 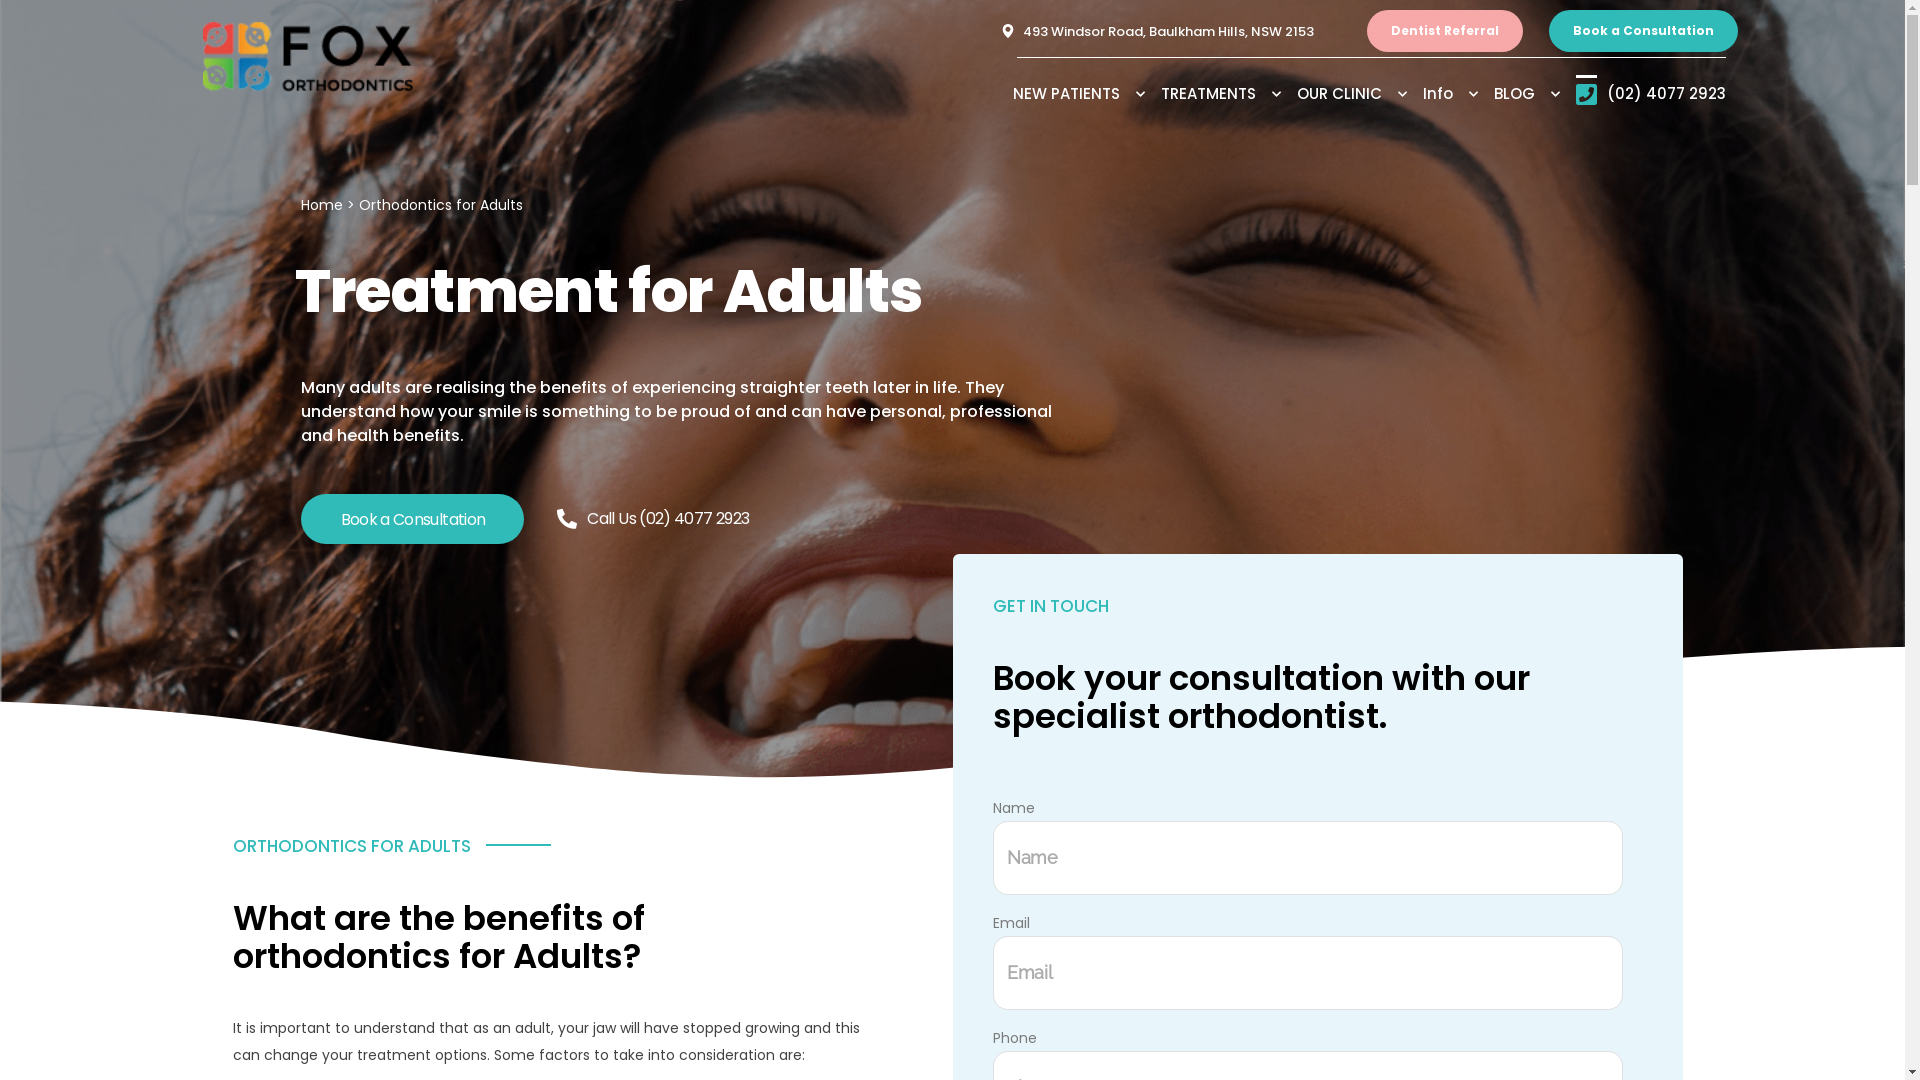 What do you see at coordinates (321, 205) in the screenshot?
I see `Home` at bounding box center [321, 205].